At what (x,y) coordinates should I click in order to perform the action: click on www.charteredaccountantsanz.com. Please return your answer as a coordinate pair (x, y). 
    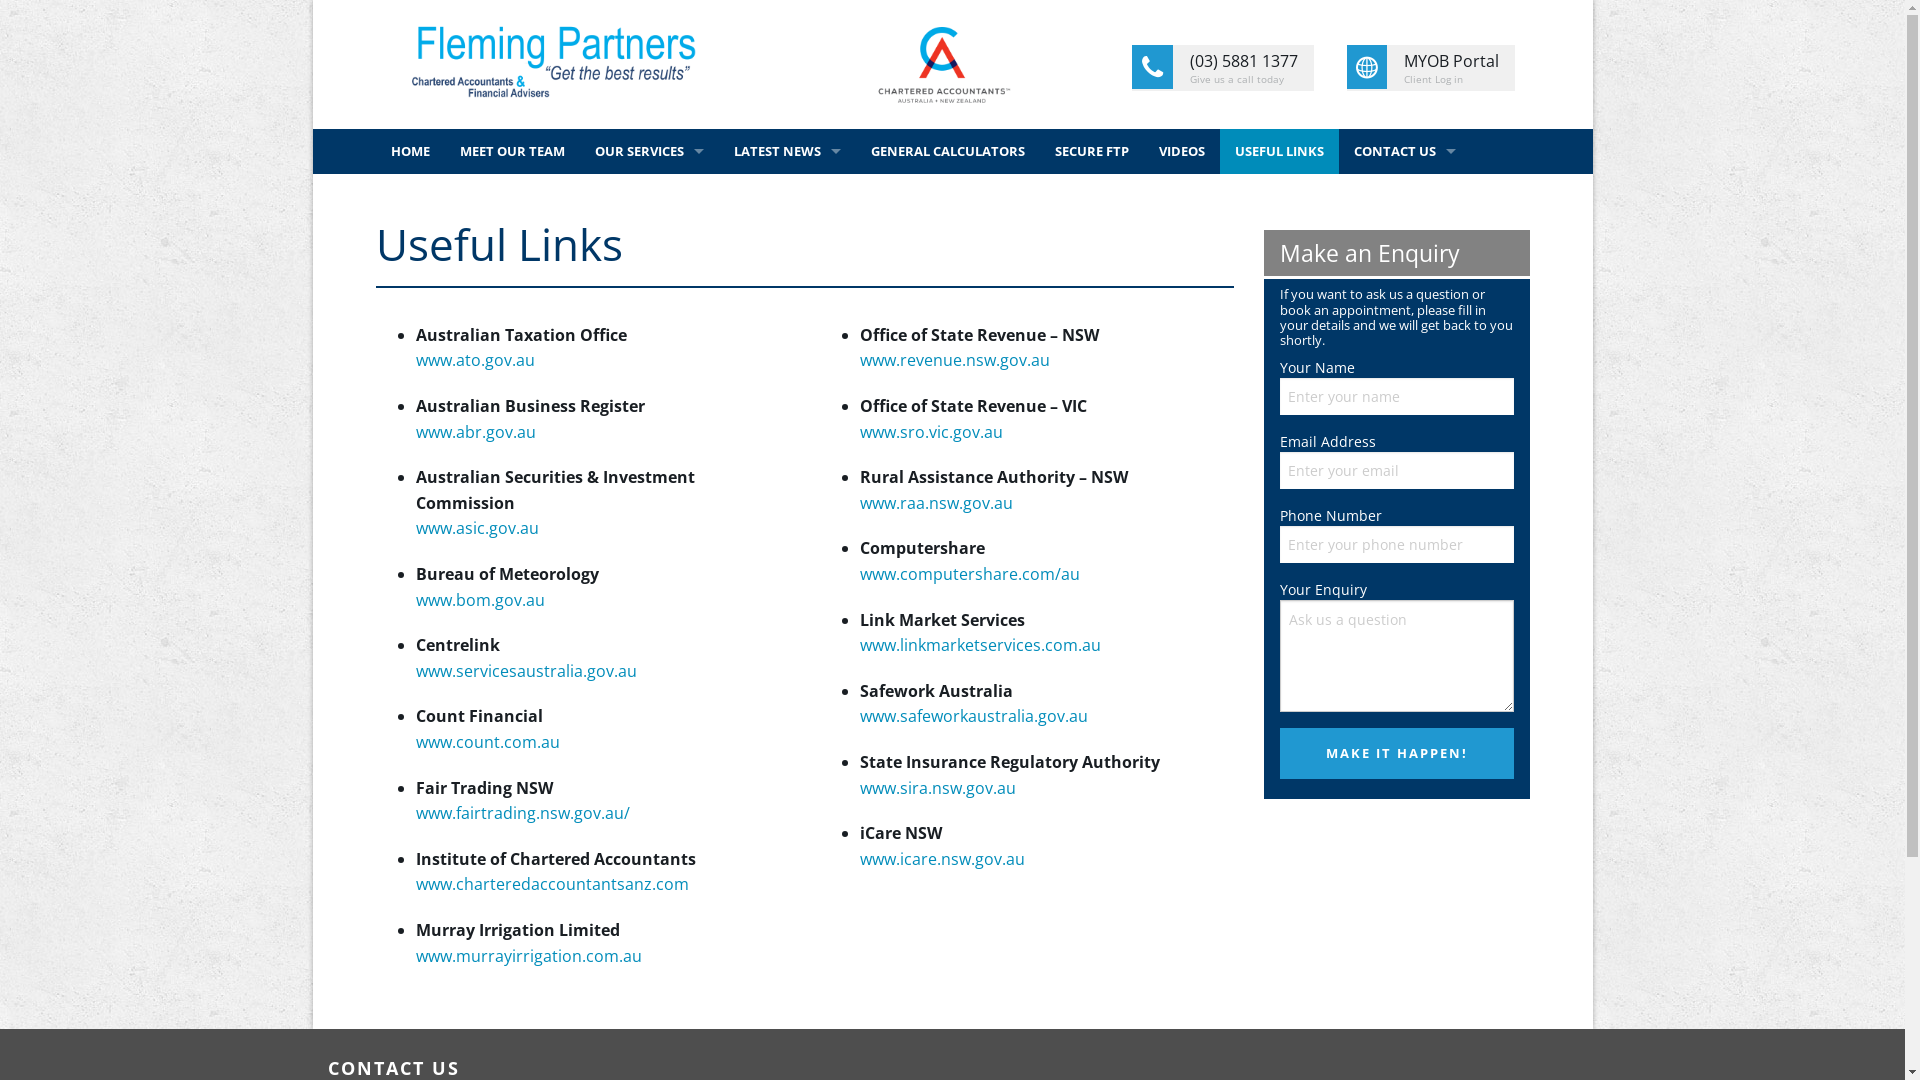
    Looking at the image, I should click on (552, 884).